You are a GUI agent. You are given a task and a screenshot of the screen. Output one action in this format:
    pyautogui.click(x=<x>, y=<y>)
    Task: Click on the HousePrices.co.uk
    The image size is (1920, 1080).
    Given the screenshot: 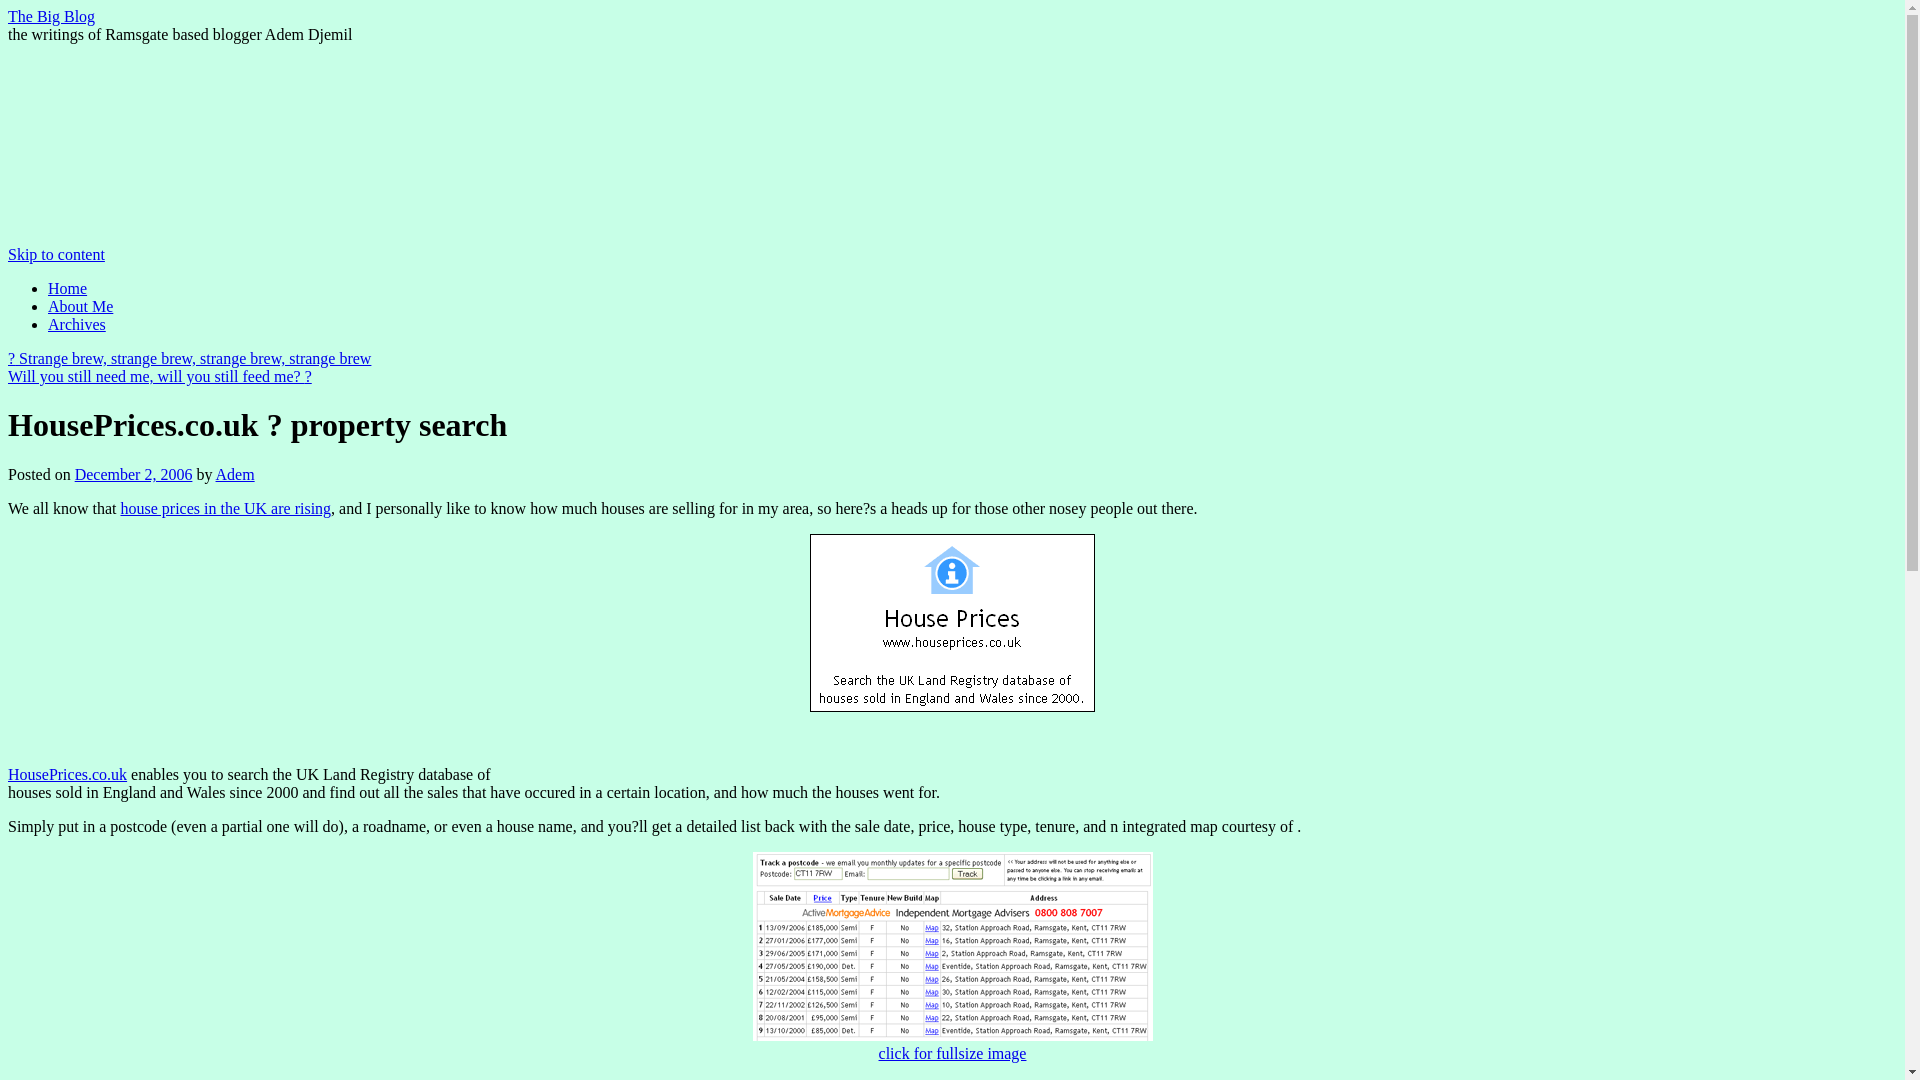 What is the action you would take?
    pyautogui.click(x=66, y=774)
    